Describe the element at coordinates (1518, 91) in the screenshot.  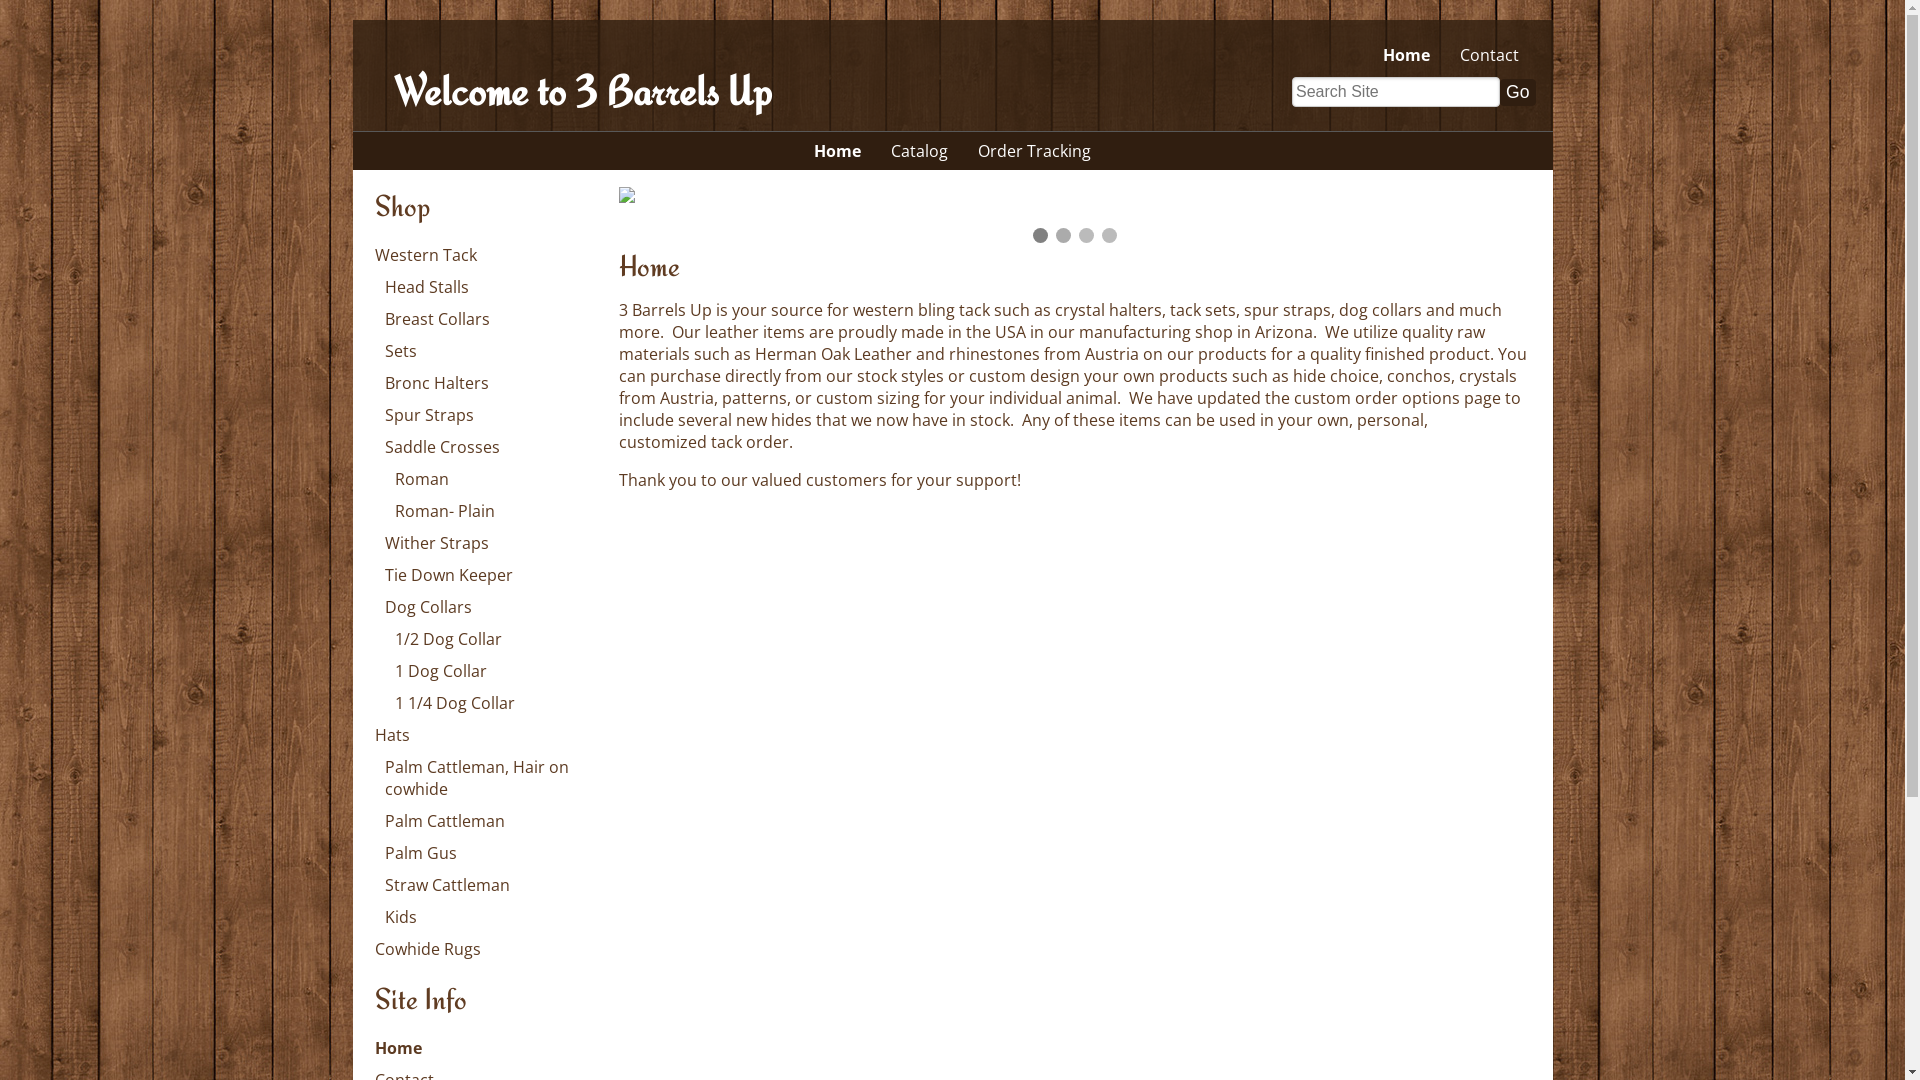
I see `Go` at that location.